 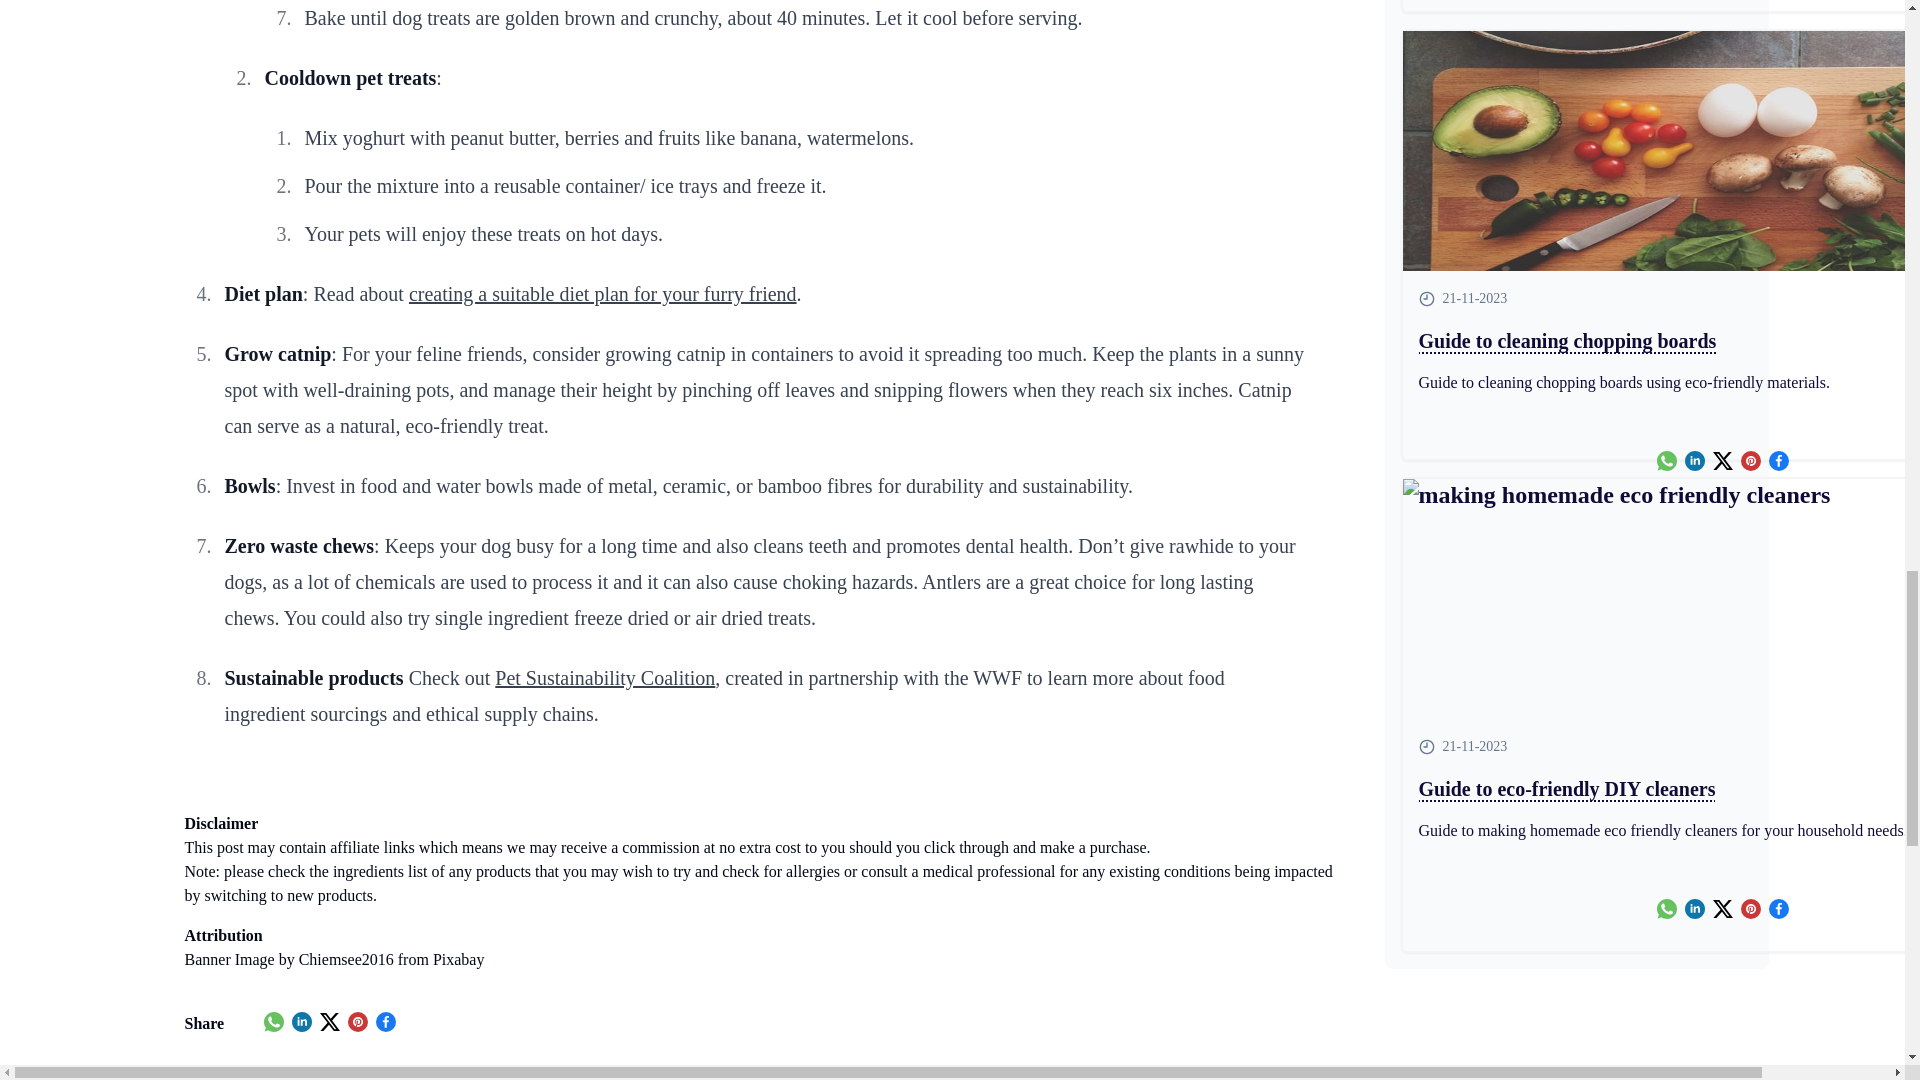 I want to click on share on X, so click(x=330, y=1022).